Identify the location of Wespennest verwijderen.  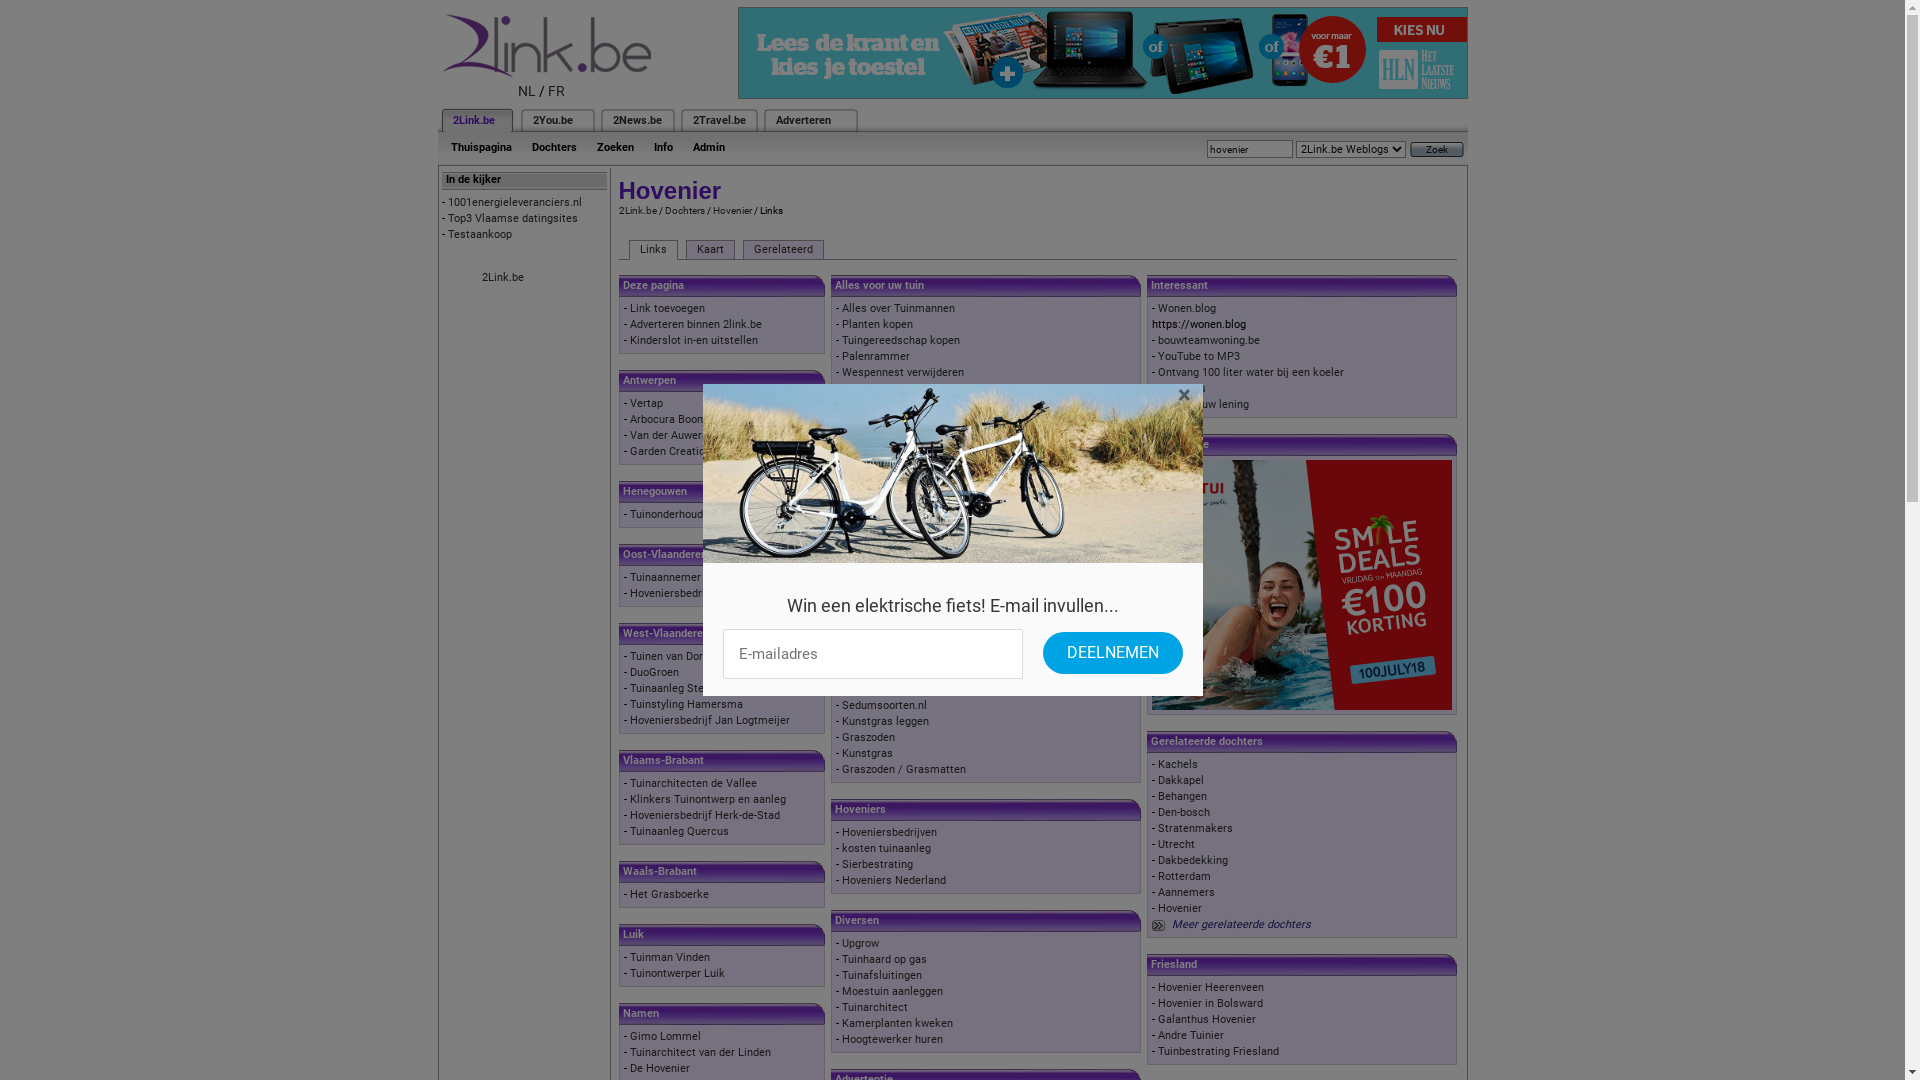
(903, 372).